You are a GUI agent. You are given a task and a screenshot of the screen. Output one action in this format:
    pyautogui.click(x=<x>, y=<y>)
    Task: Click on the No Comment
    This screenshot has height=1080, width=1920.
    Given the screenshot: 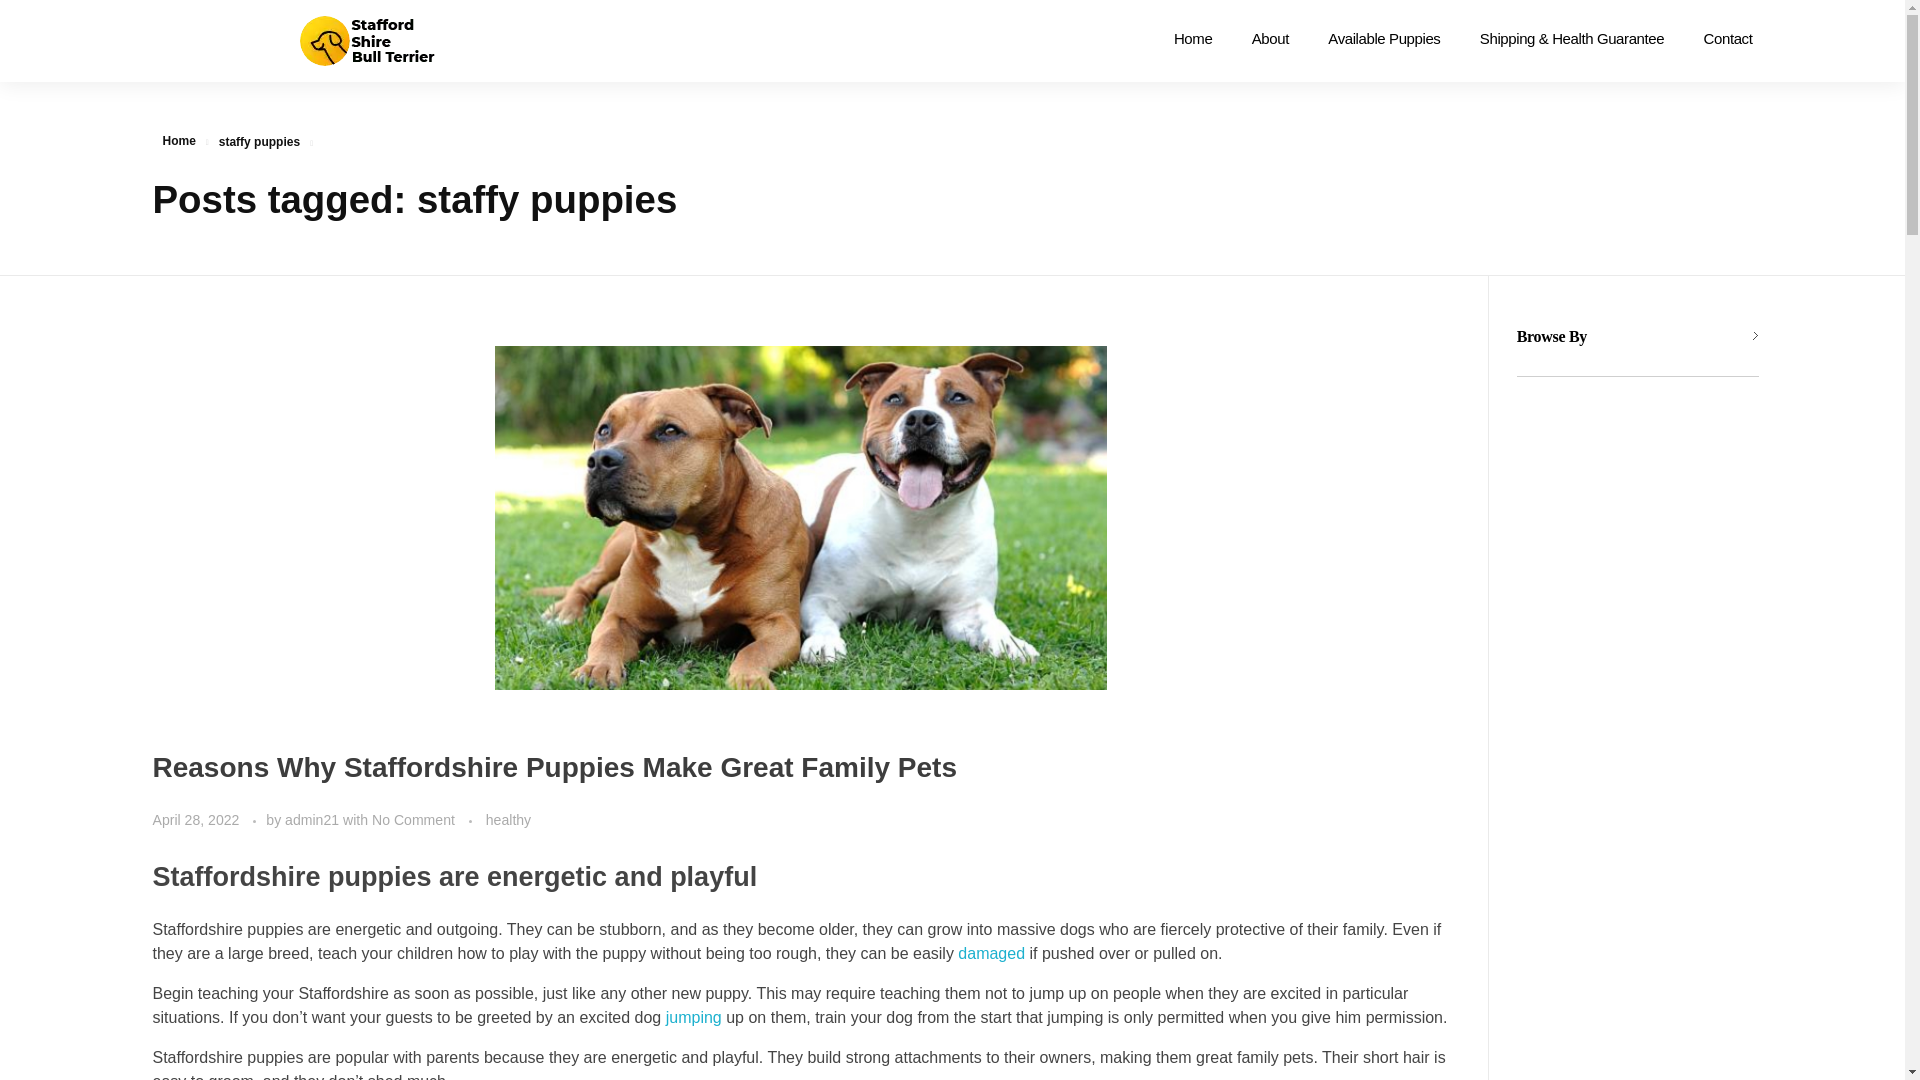 What is the action you would take?
    pyautogui.click(x=414, y=820)
    